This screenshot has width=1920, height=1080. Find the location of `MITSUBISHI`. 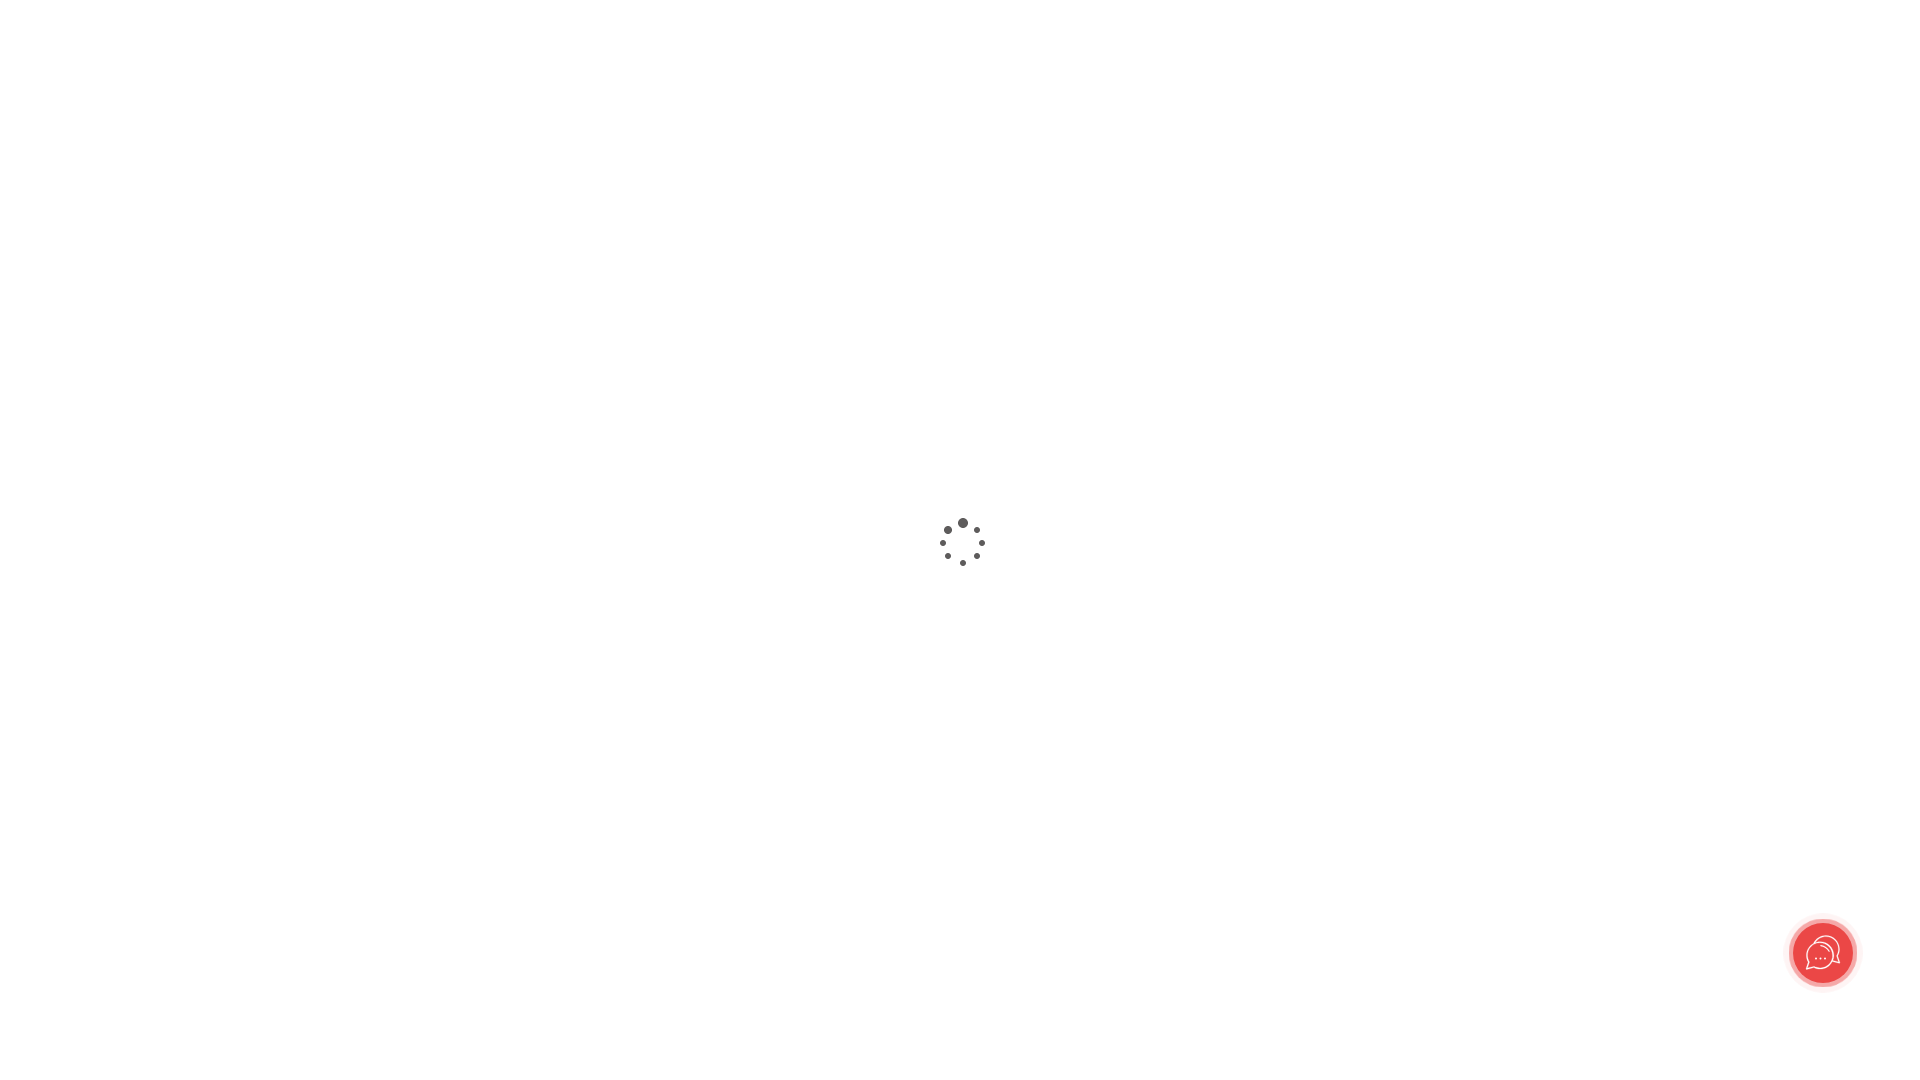

MITSUBISHI is located at coordinates (134, 1044).